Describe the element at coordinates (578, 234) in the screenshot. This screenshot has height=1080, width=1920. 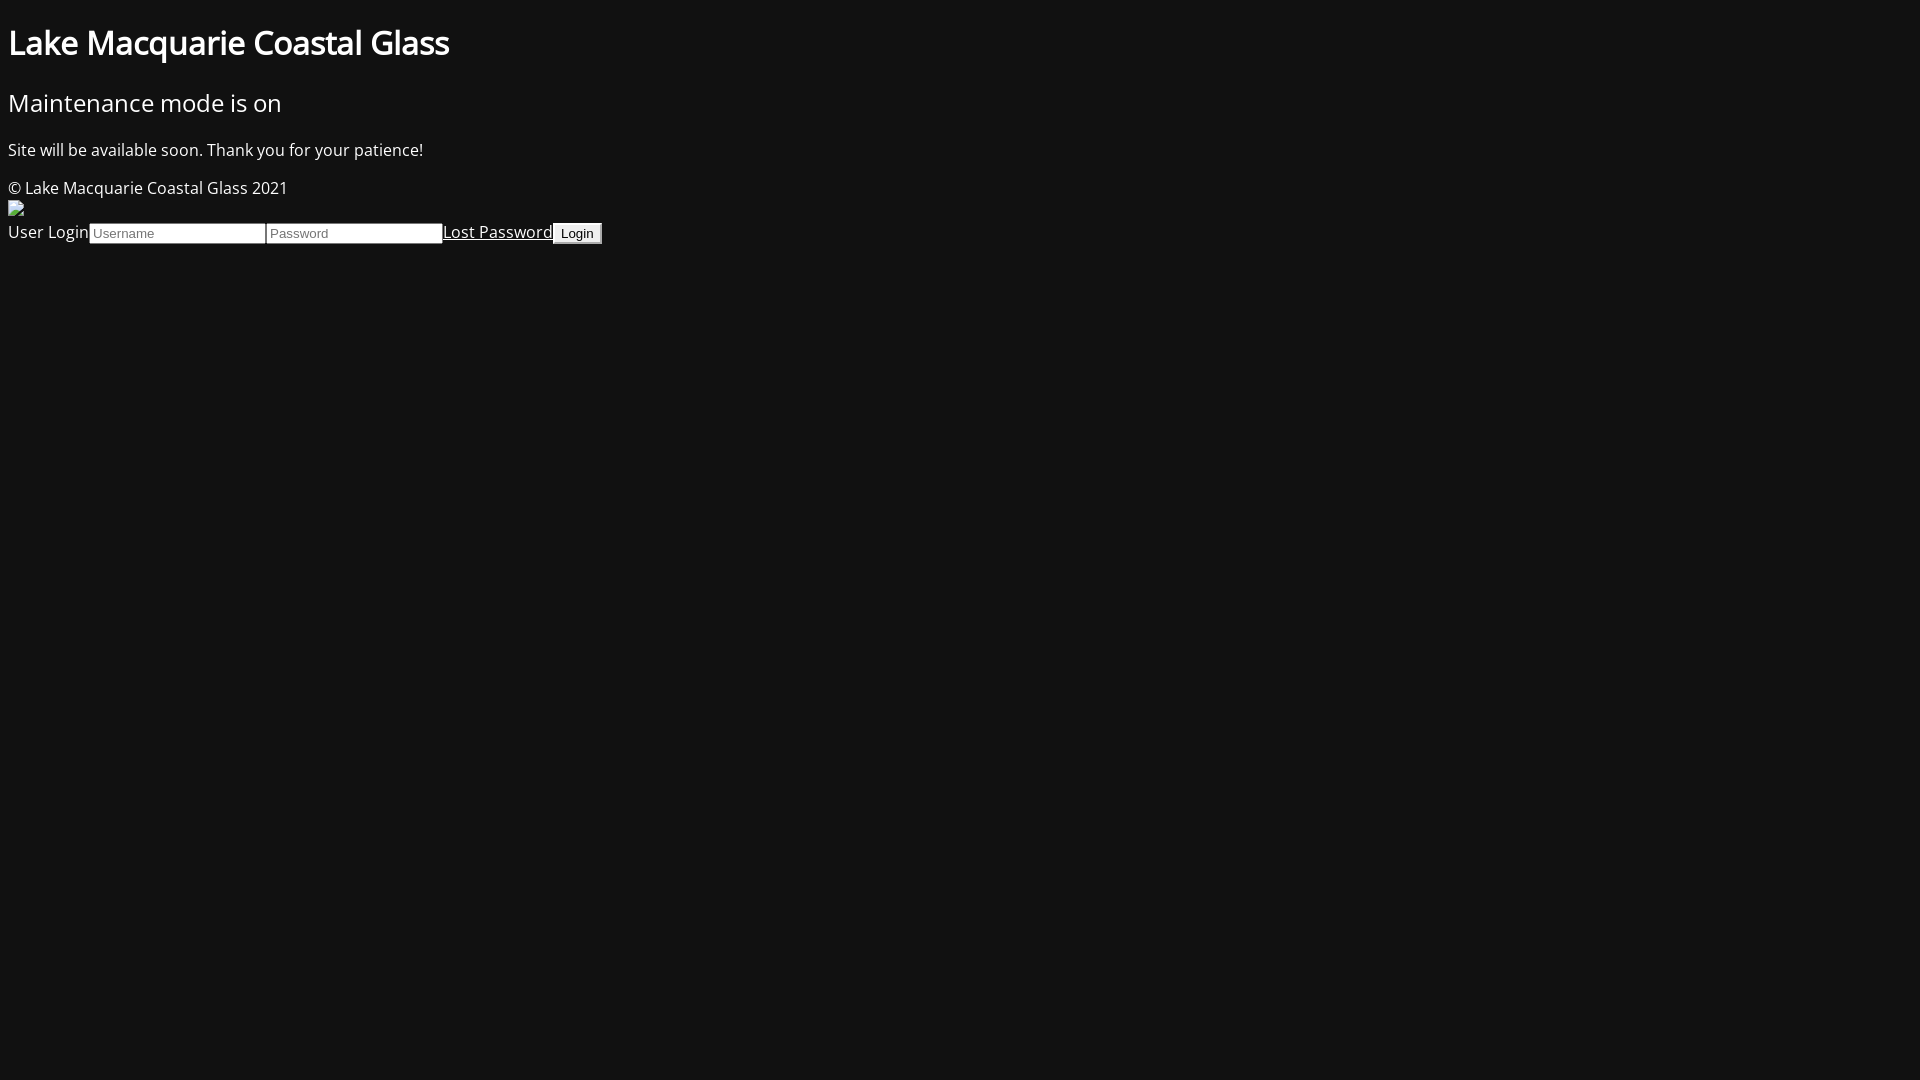
I see `Login` at that location.